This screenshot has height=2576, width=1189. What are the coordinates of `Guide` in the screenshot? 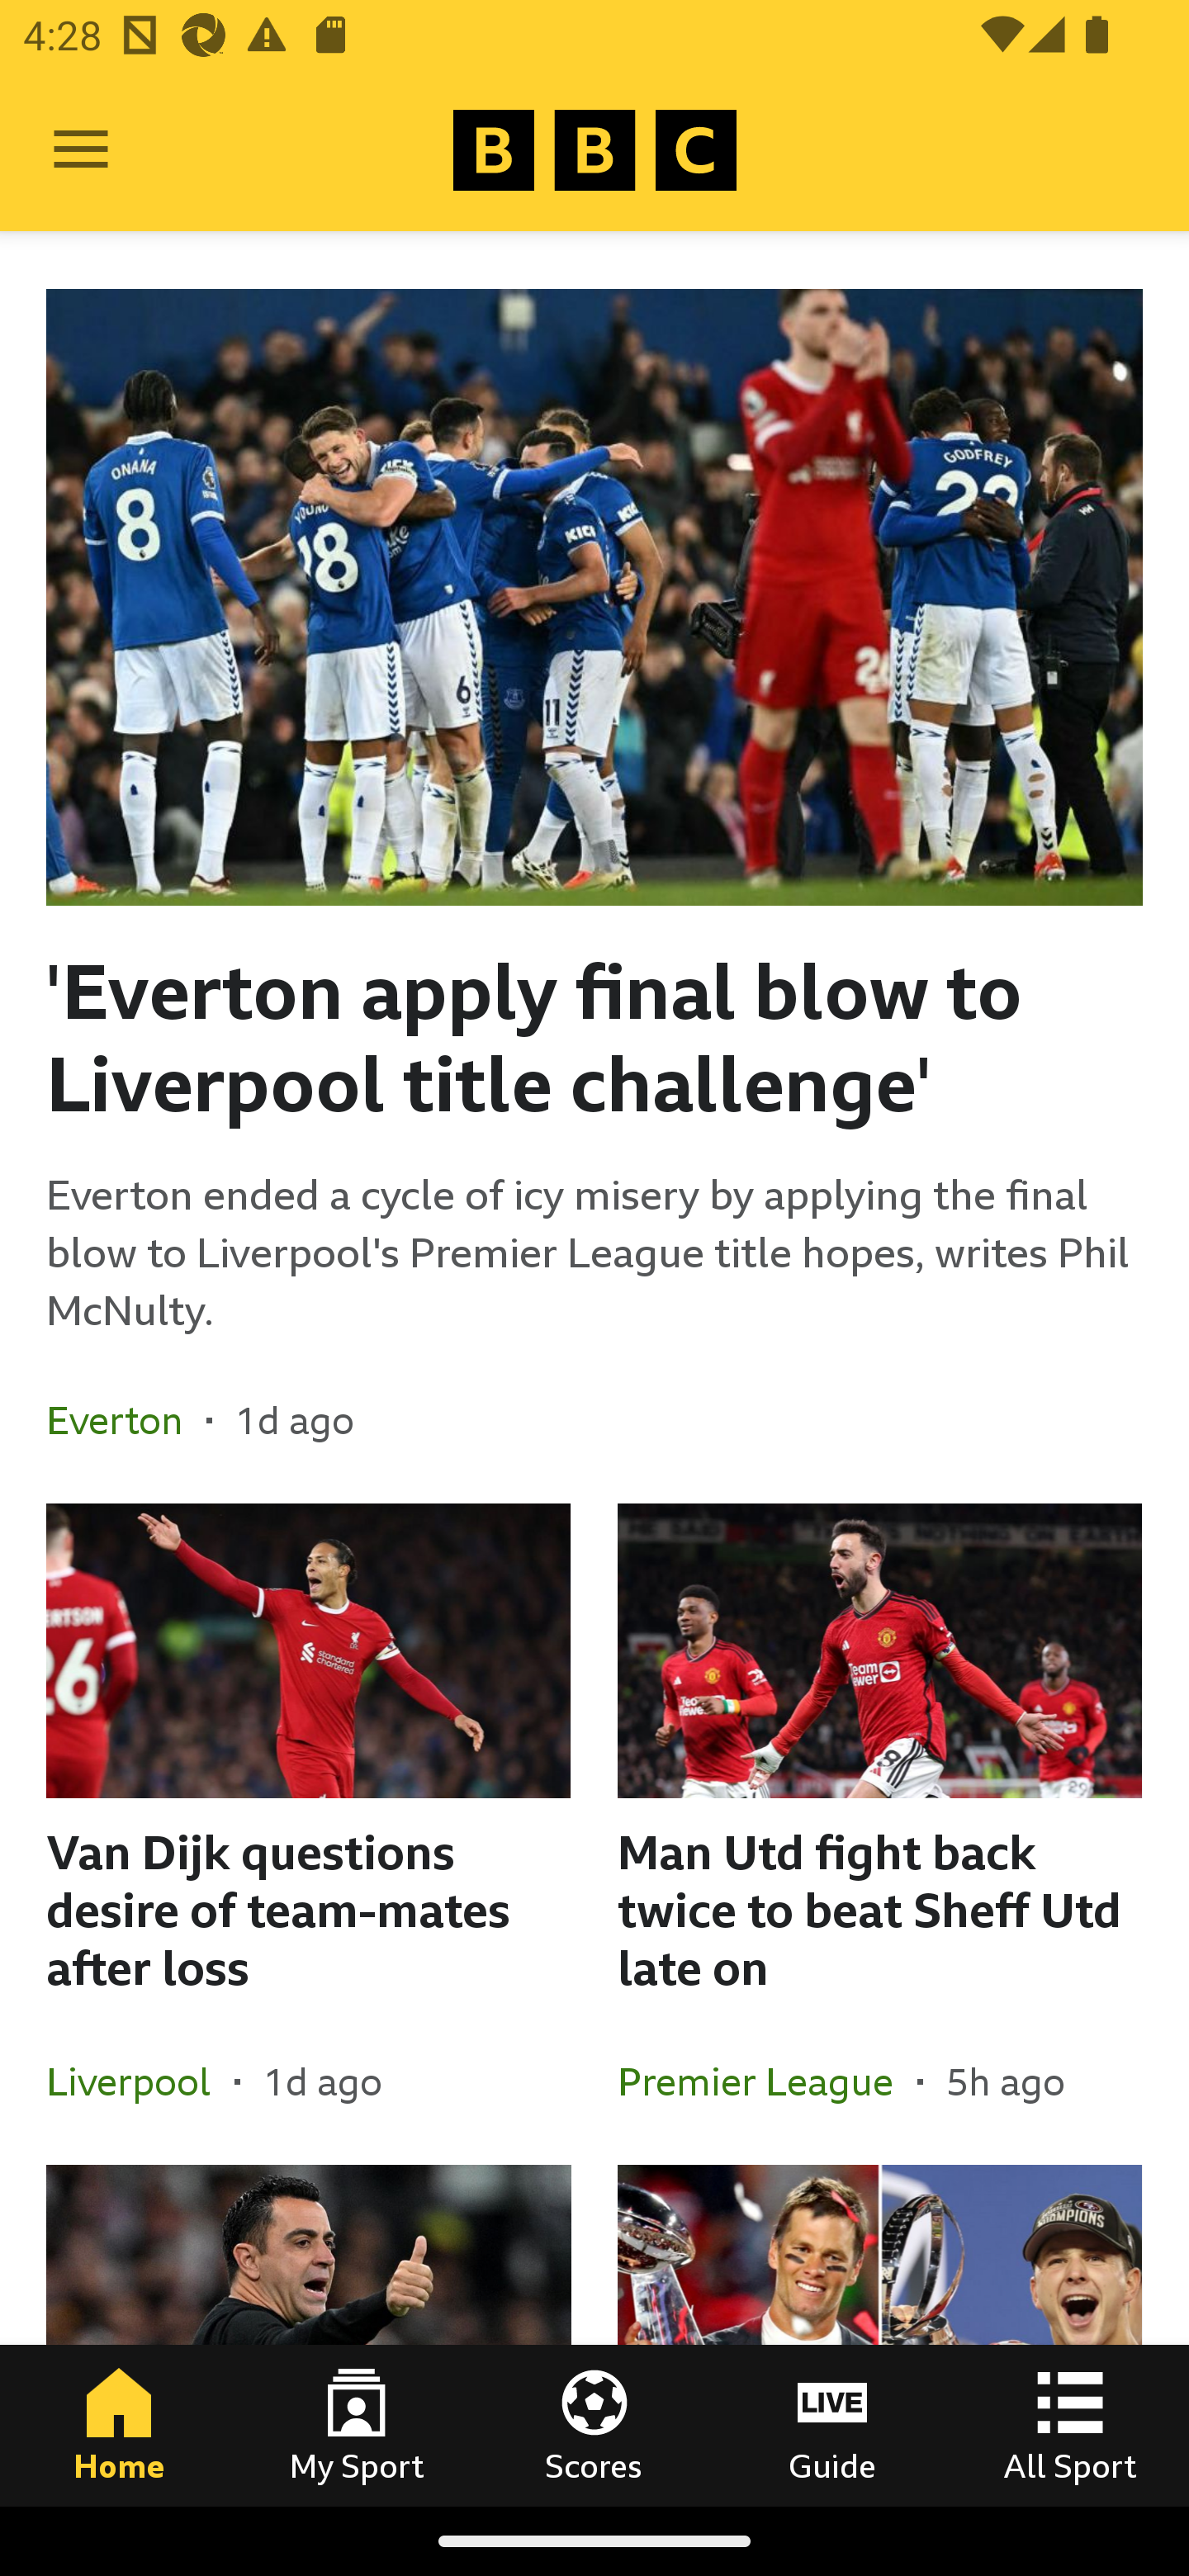 It's located at (832, 2425).